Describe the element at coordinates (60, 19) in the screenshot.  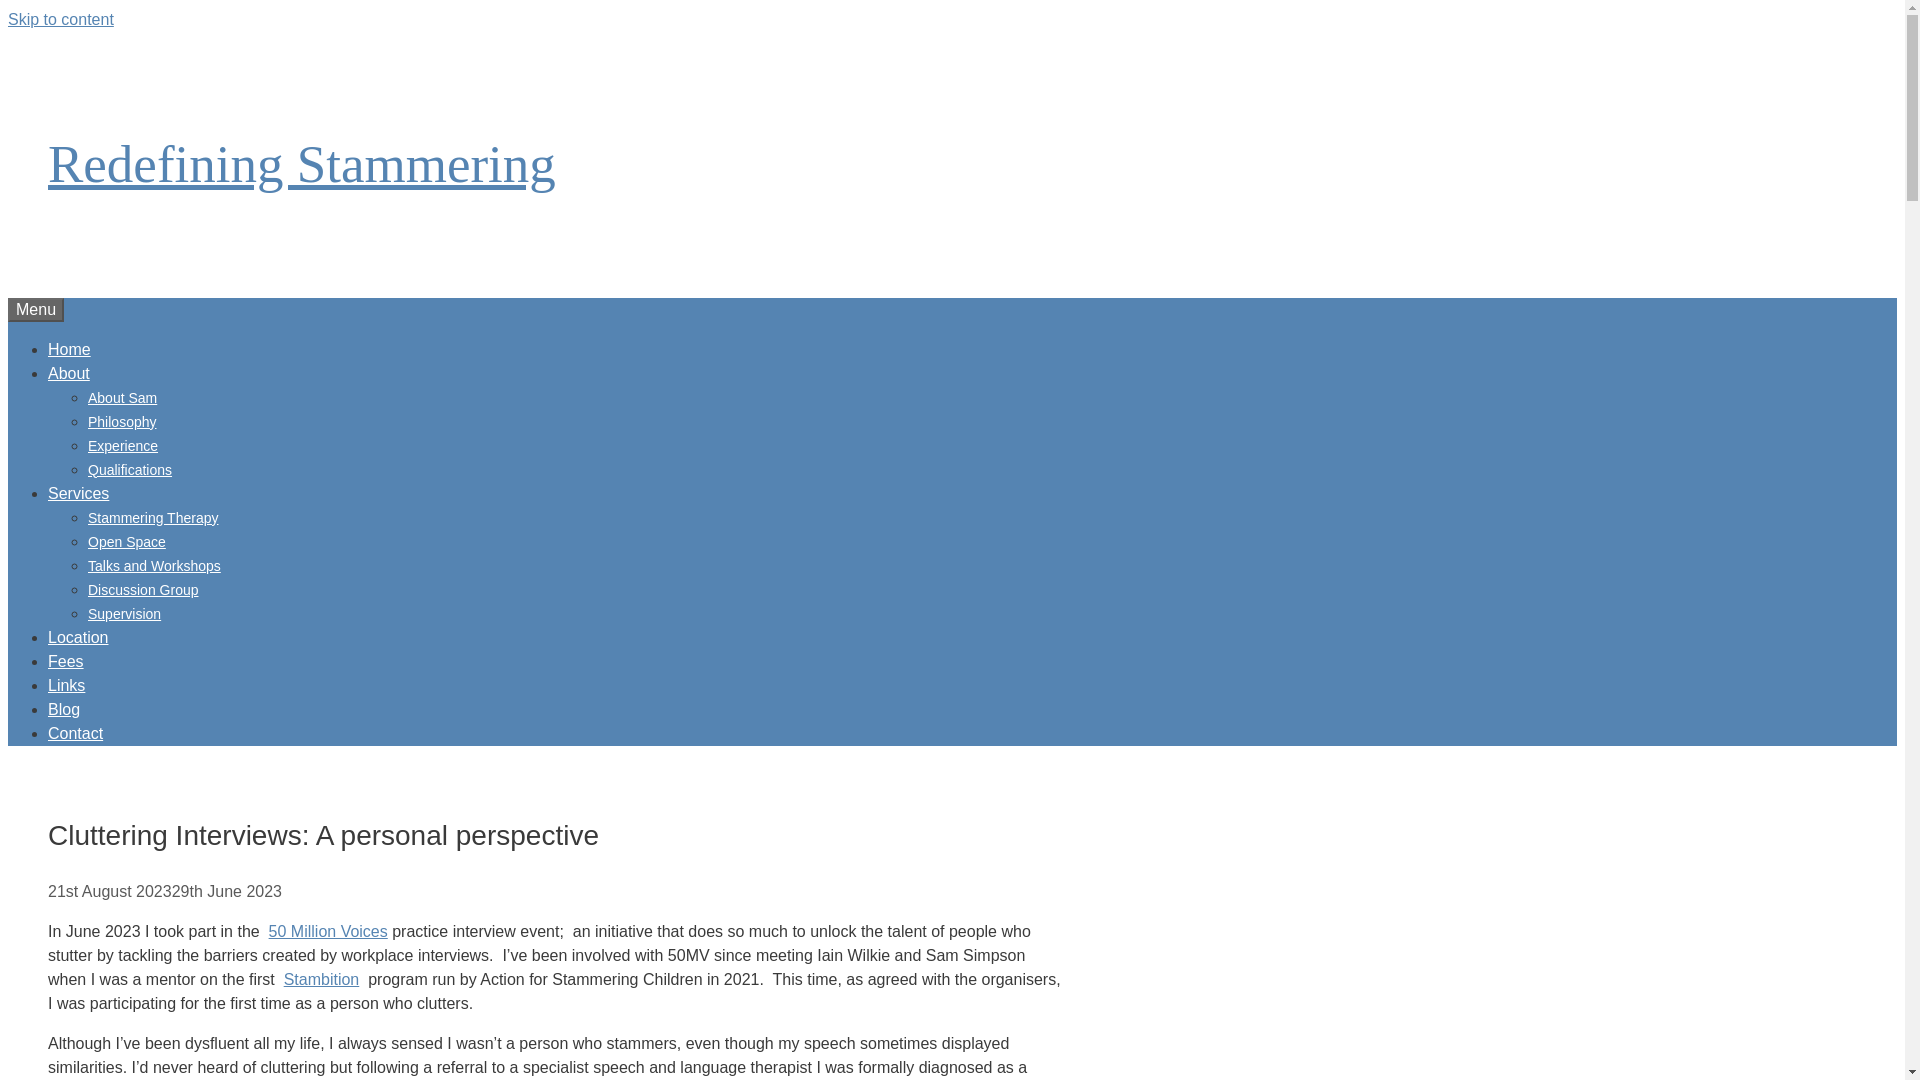
I see `Skip to content` at that location.